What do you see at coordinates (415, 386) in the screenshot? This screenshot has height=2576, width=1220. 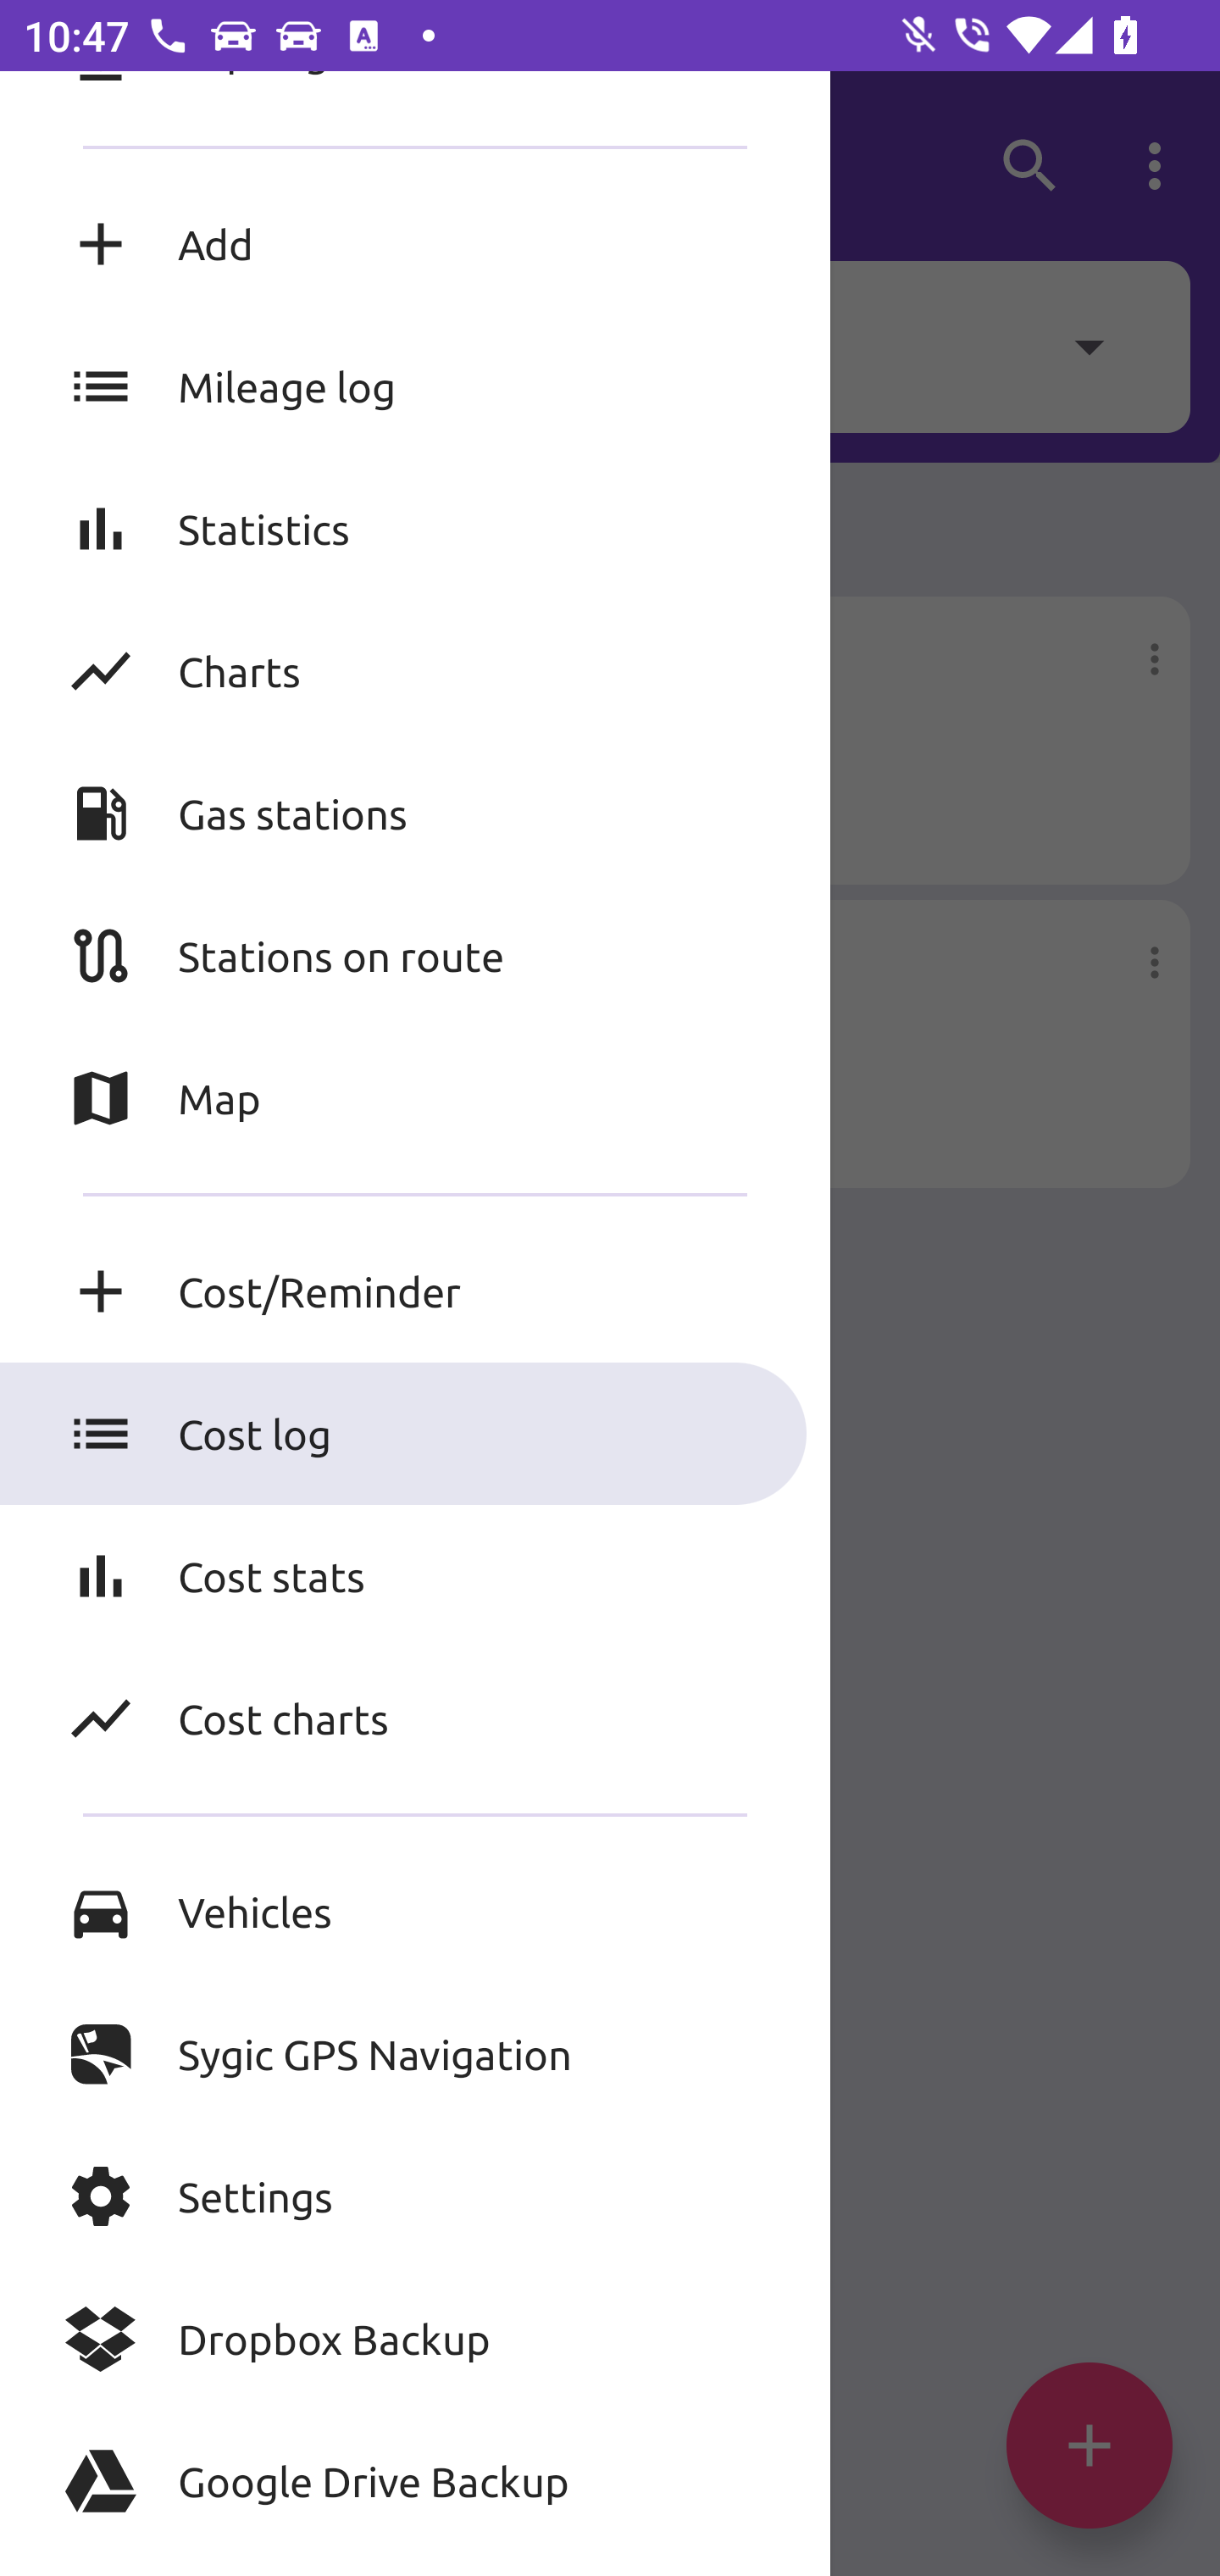 I see `Mileage log` at bounding box center [415, 386].